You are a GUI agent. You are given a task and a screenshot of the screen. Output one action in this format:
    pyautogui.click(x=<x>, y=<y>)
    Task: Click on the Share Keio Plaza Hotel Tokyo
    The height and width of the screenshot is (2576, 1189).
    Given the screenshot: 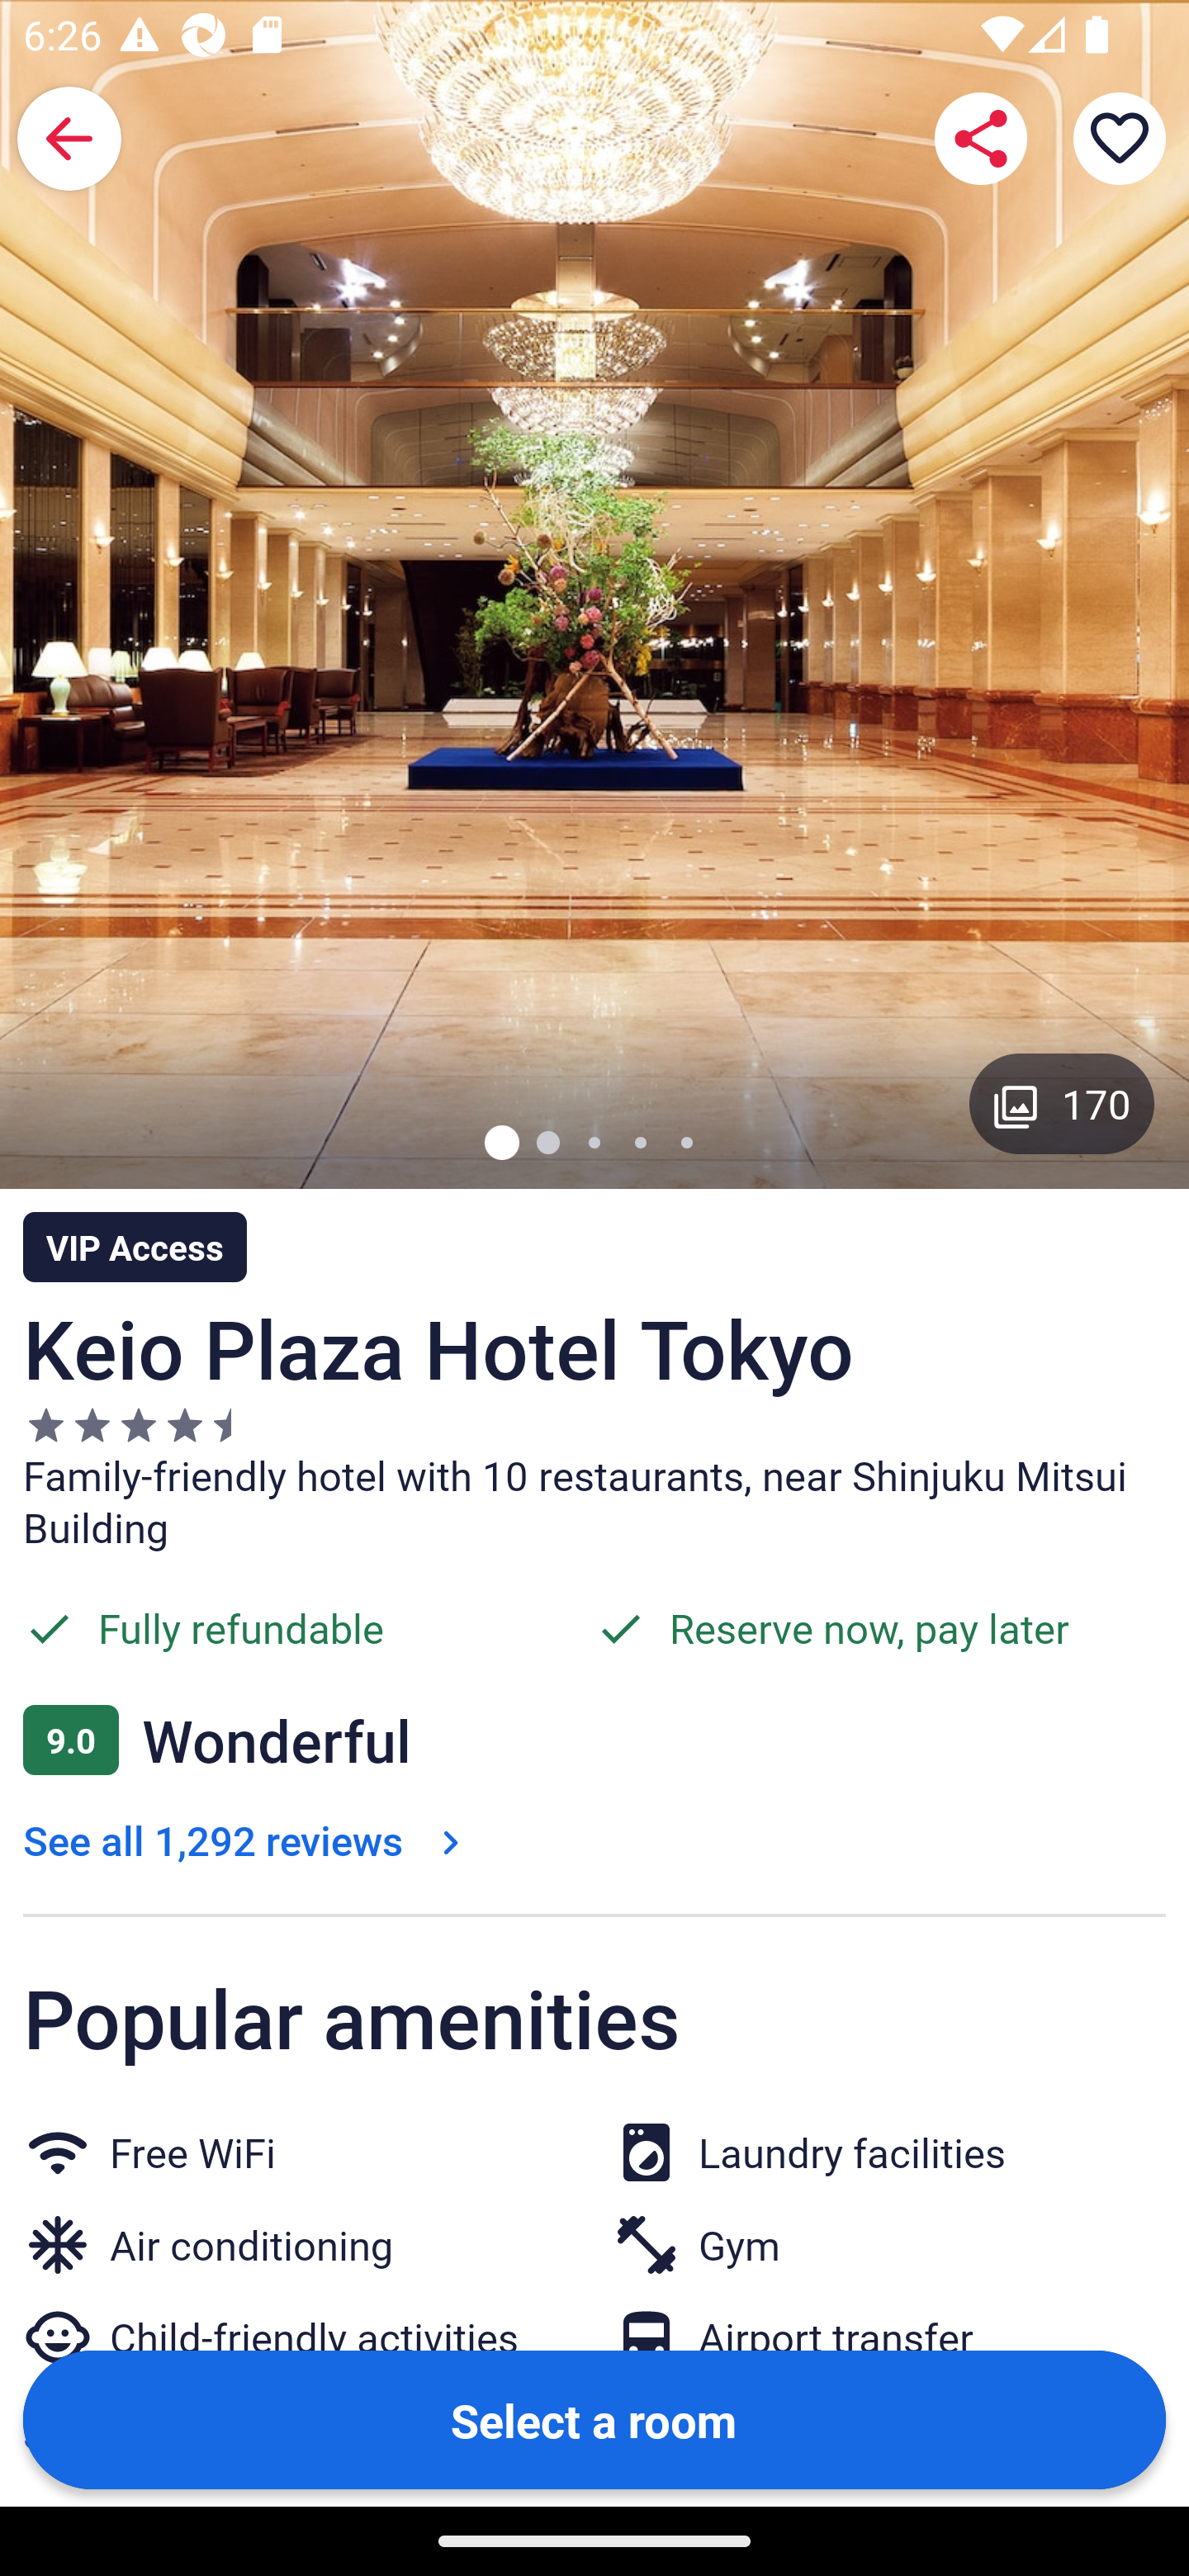 What is the action you would take?
    pyautogui.click(x=981, y=139)
    